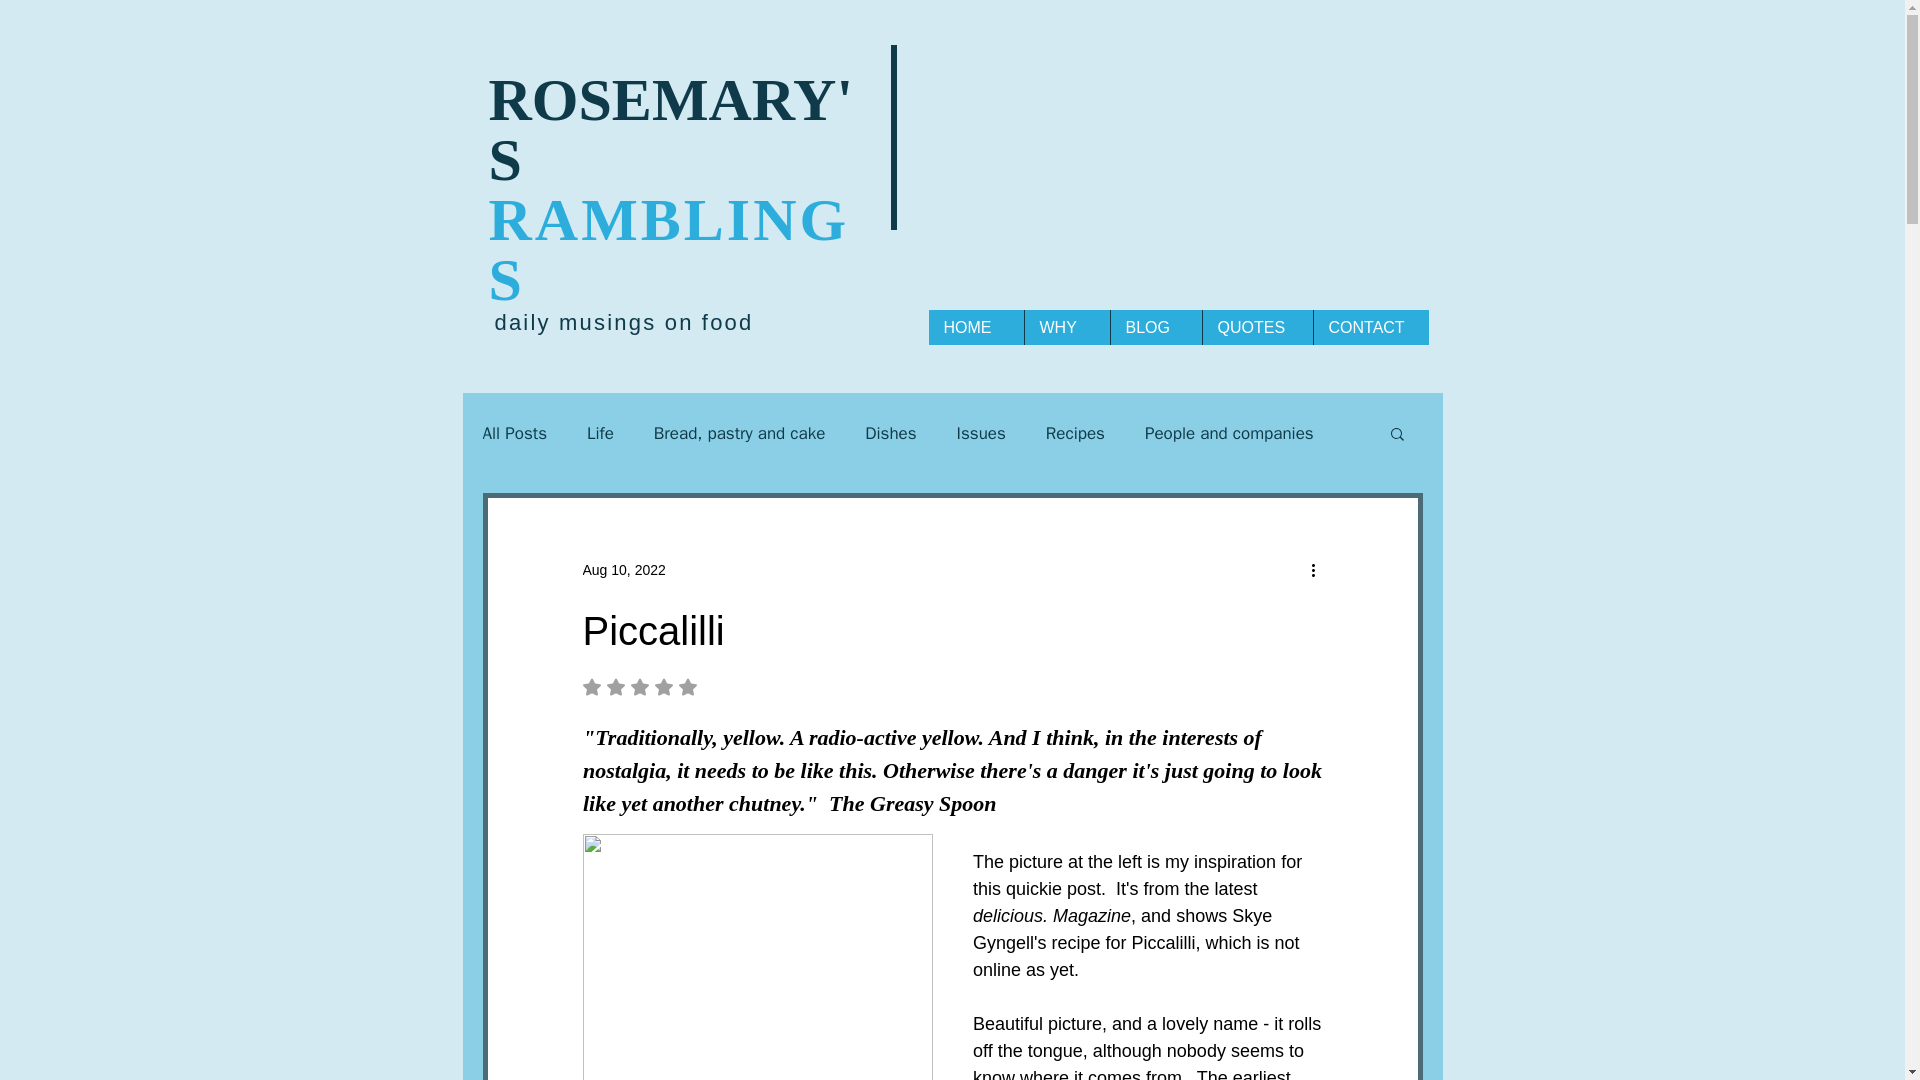 Image resolution: width=1920 pixels, height=1080 pixels. Describe the element at coordinates (1076, 433) in the screenshot. I see `Recipes` at that location.